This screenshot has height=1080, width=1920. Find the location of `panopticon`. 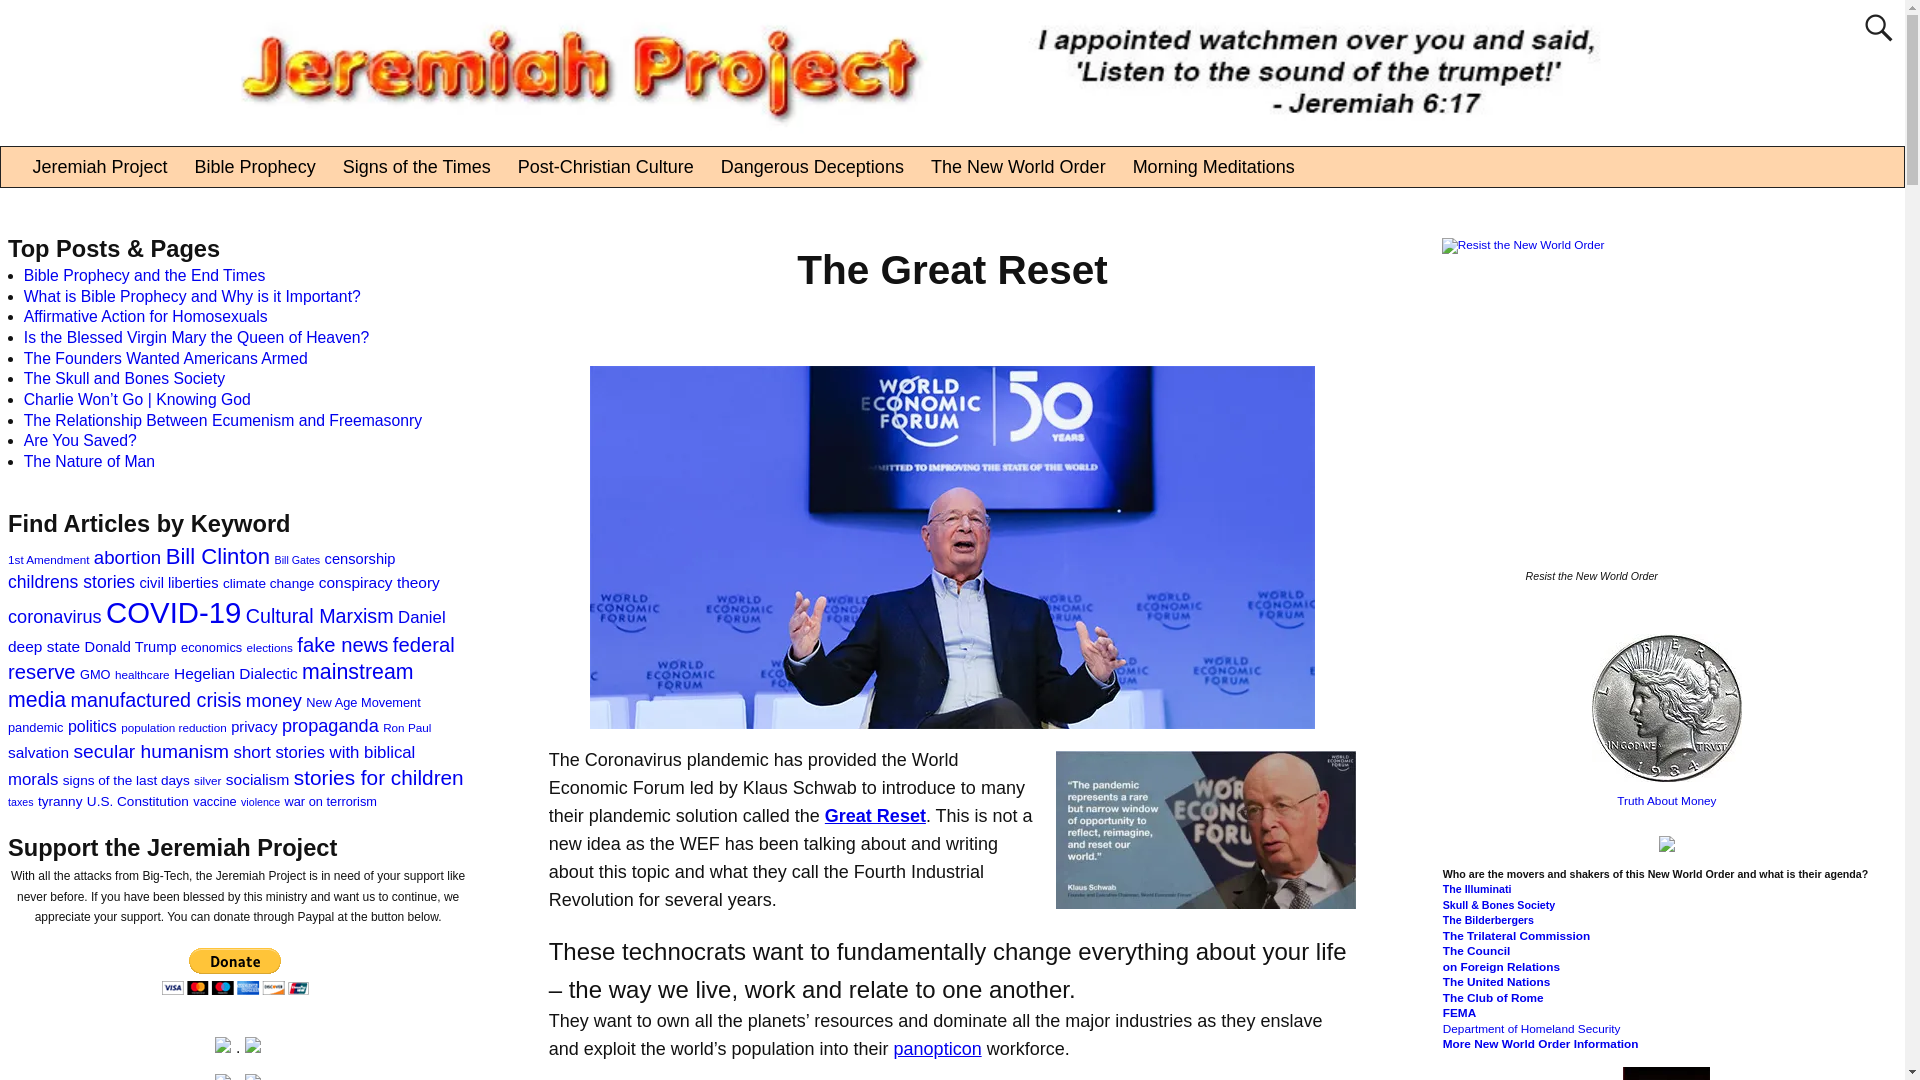

panopticon is located at coordinates (938, 1048).